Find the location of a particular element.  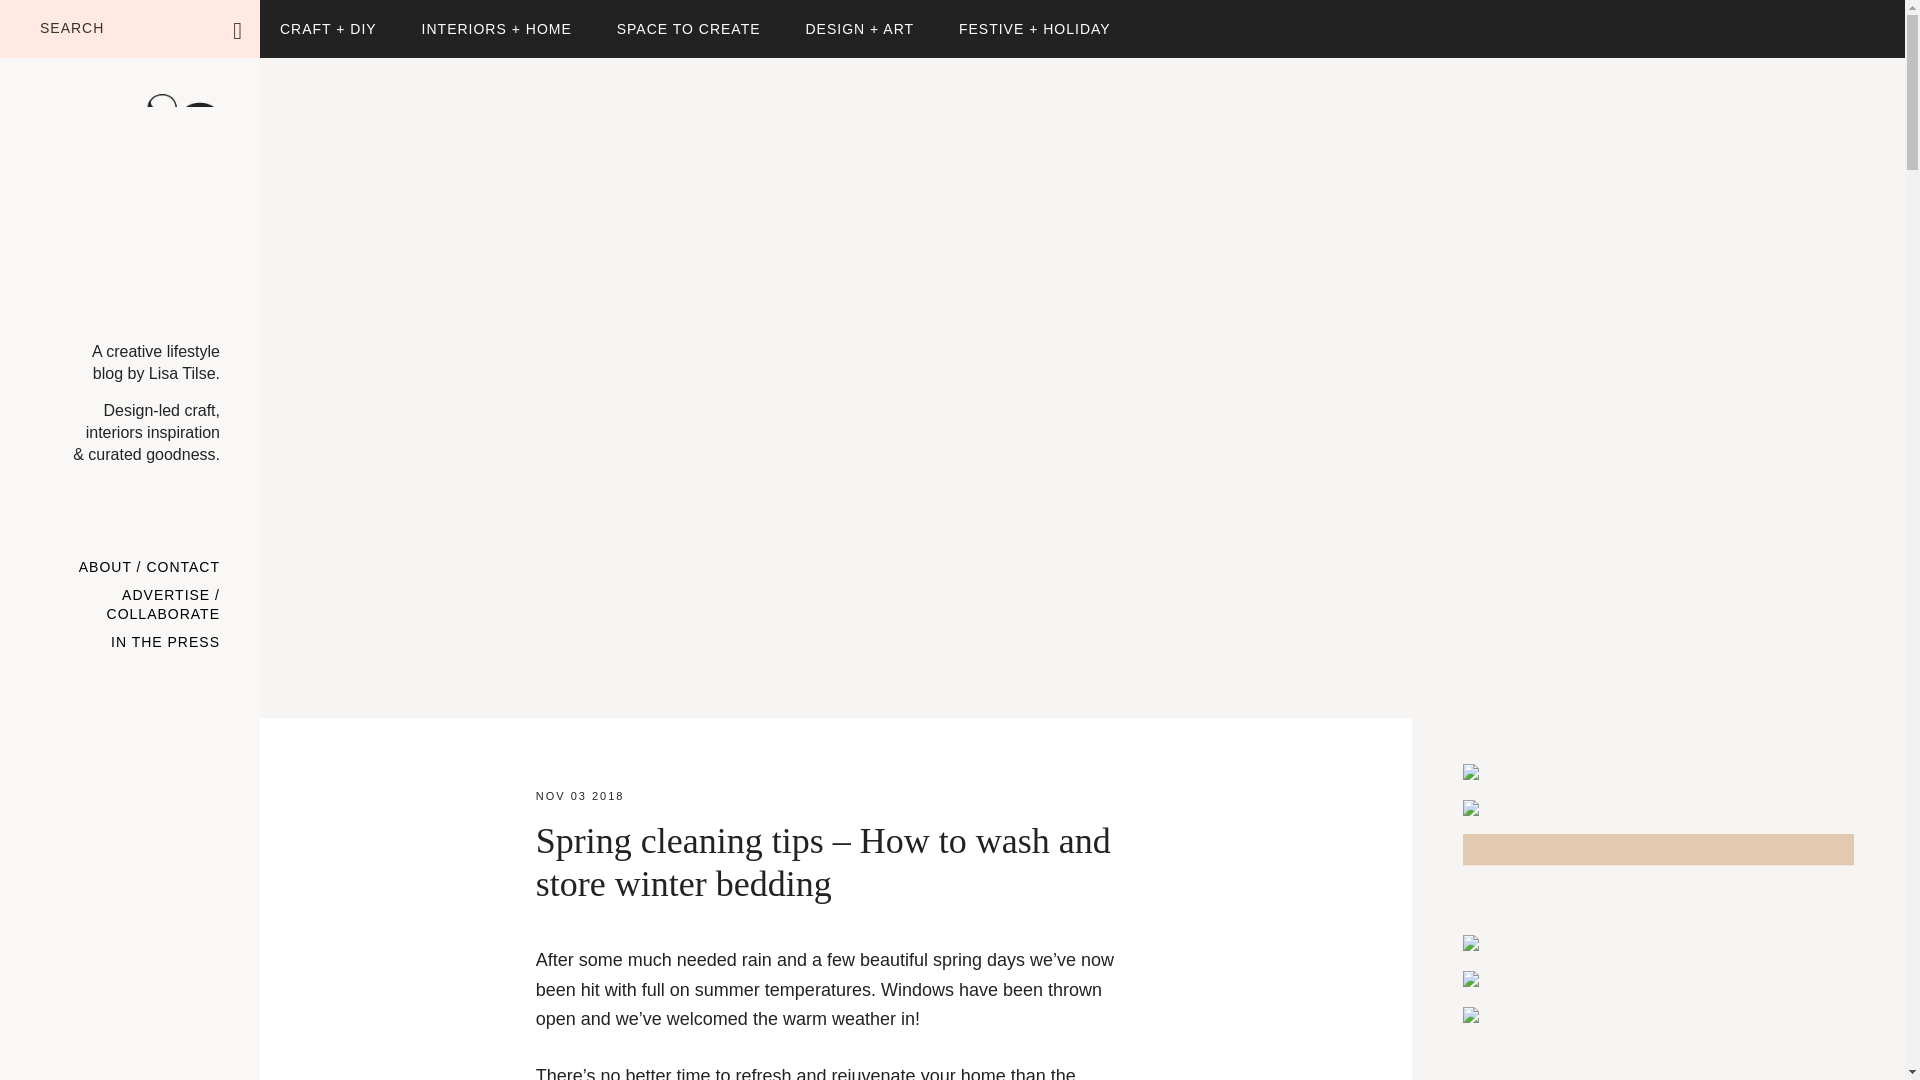

SPACE TO CREATE is located at coordinates (689, 29).